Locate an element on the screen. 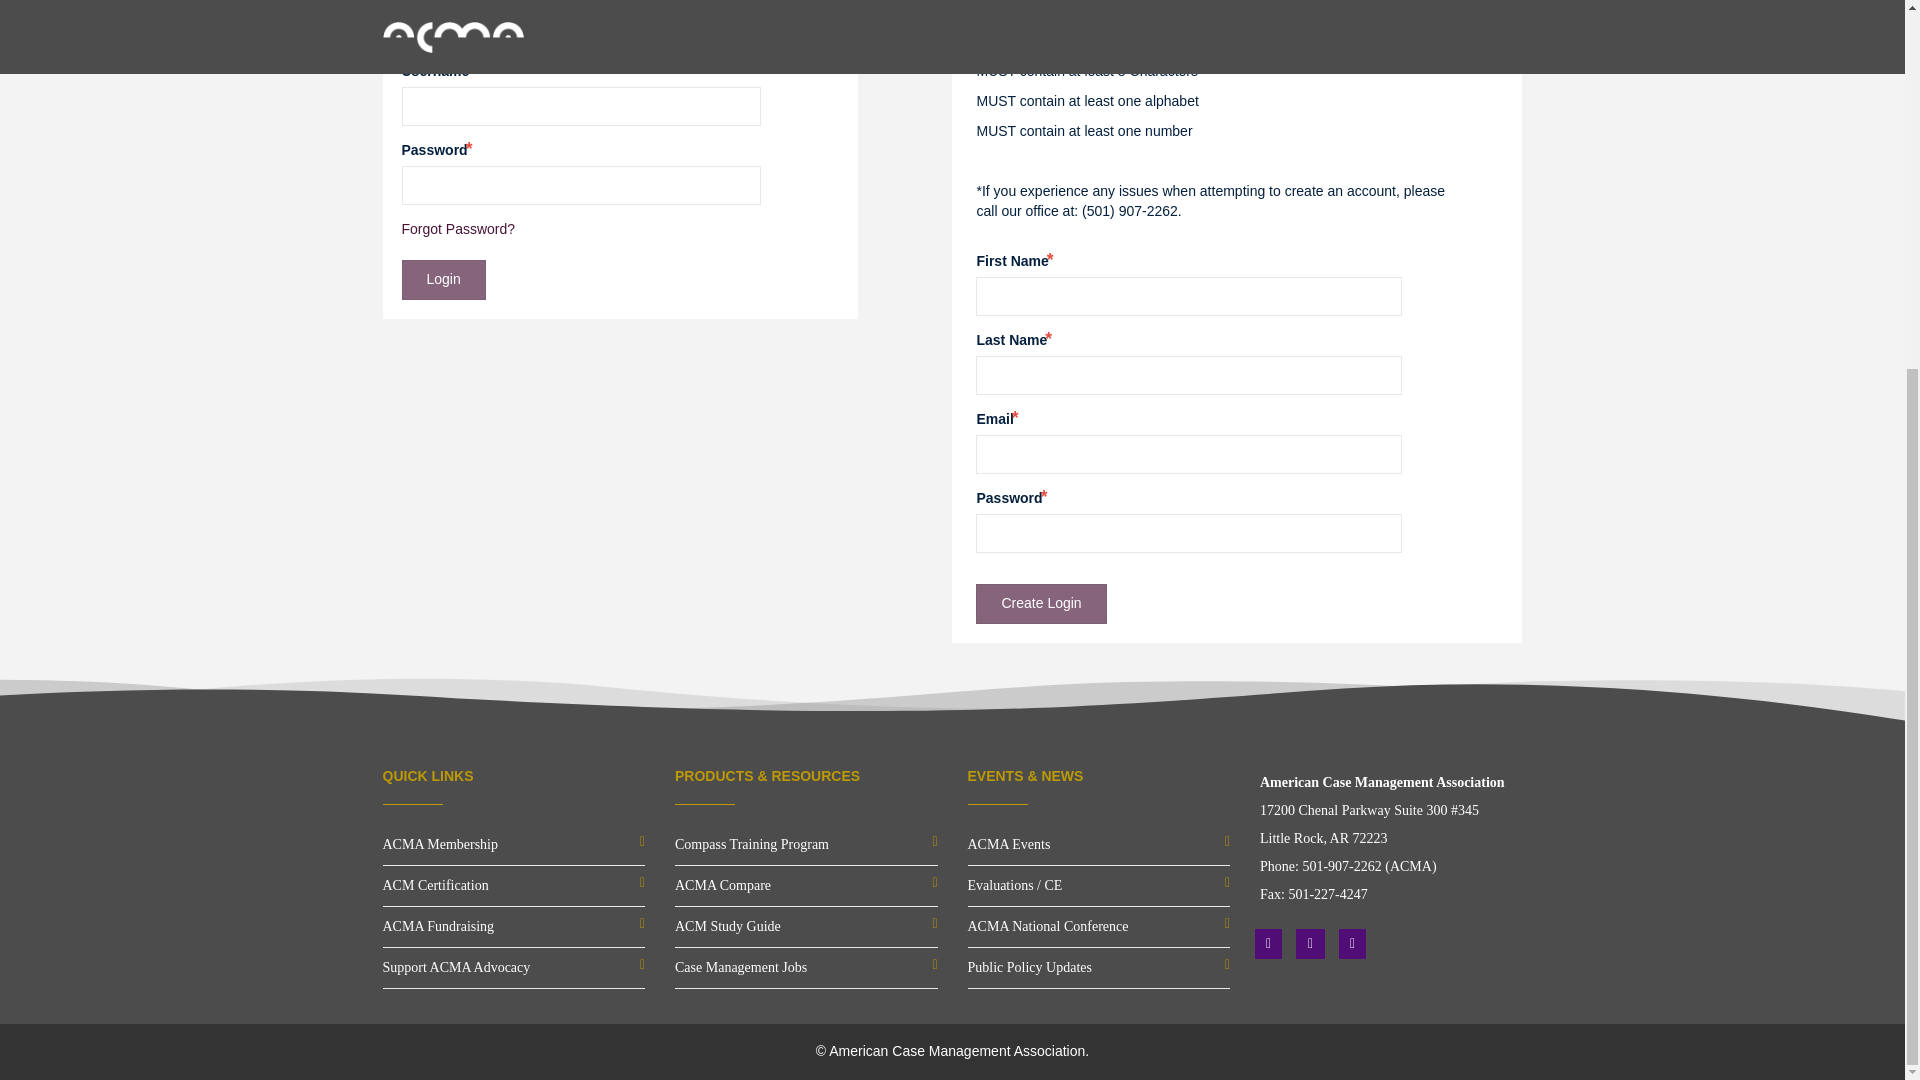  ACMA Fundraising is located at coordinates (438, 926).